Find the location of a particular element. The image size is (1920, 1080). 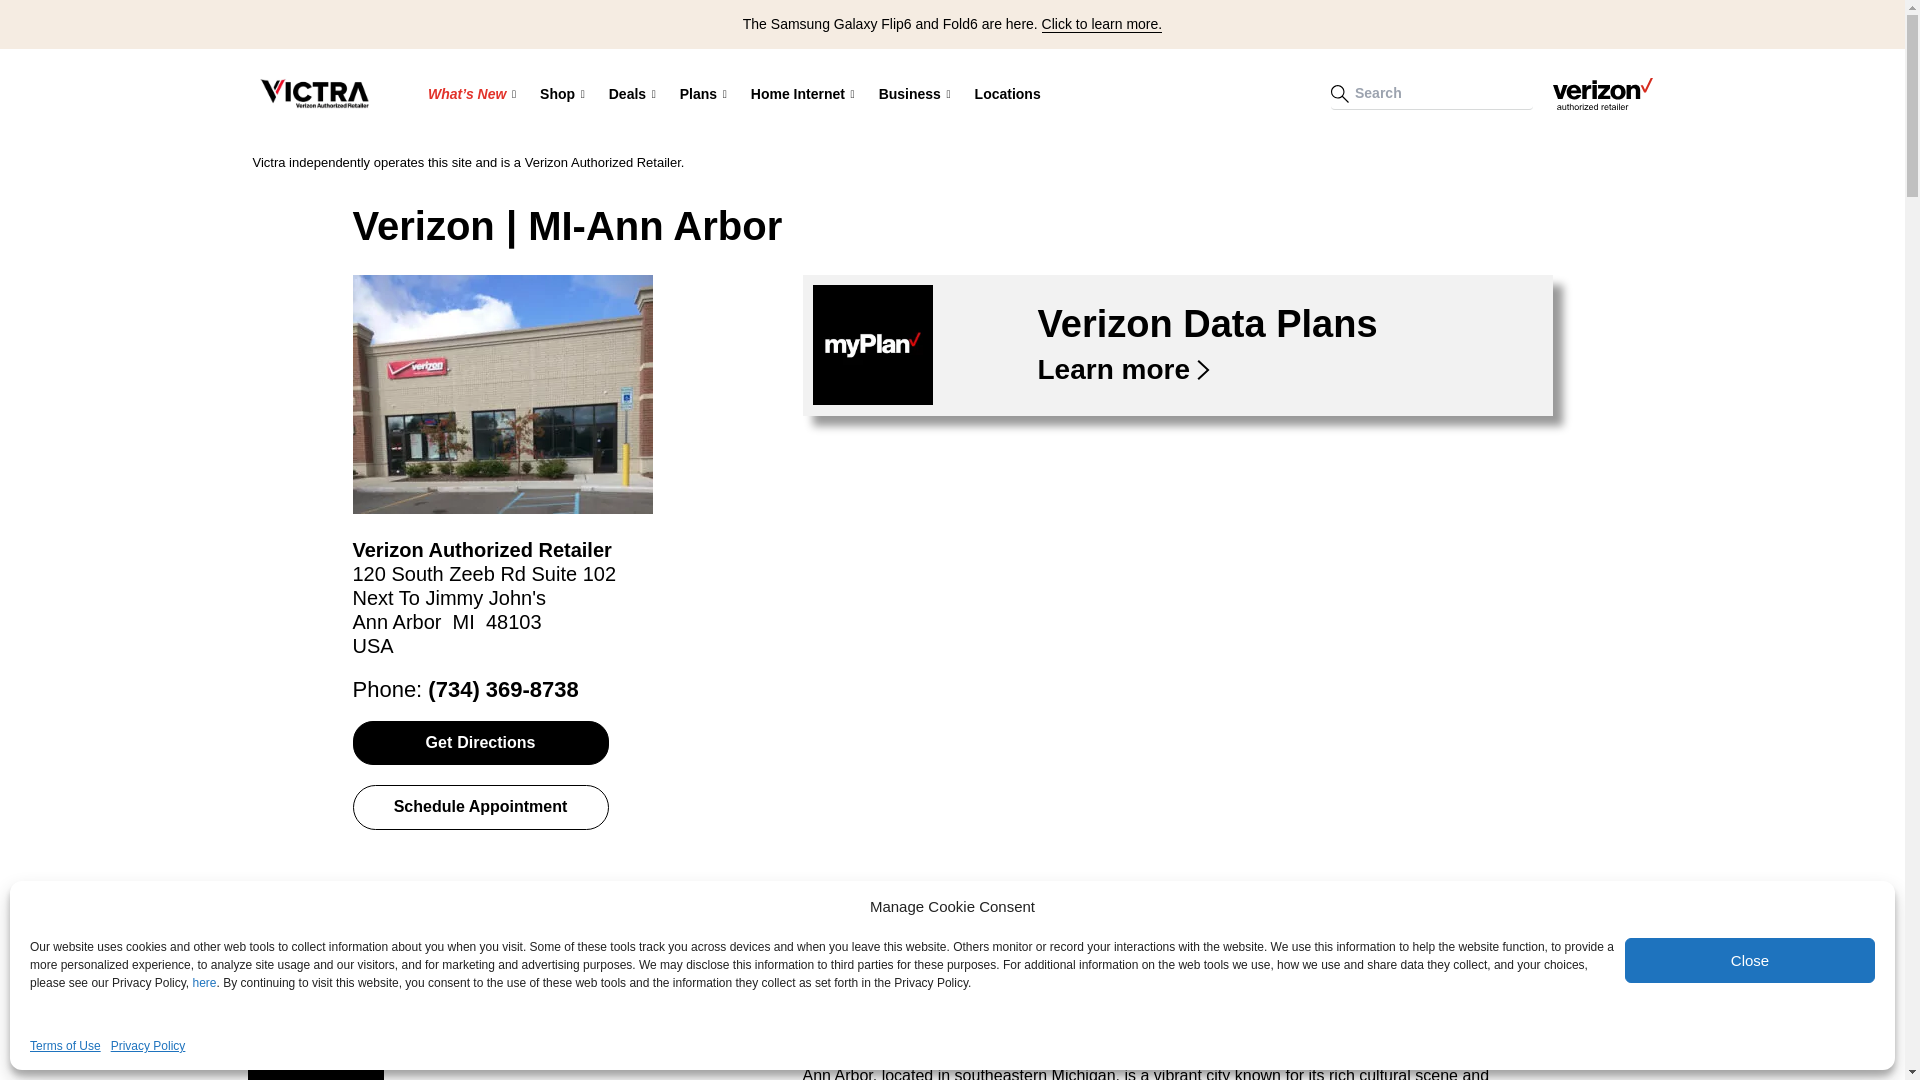

Close is located at coordinates (1750, 960).